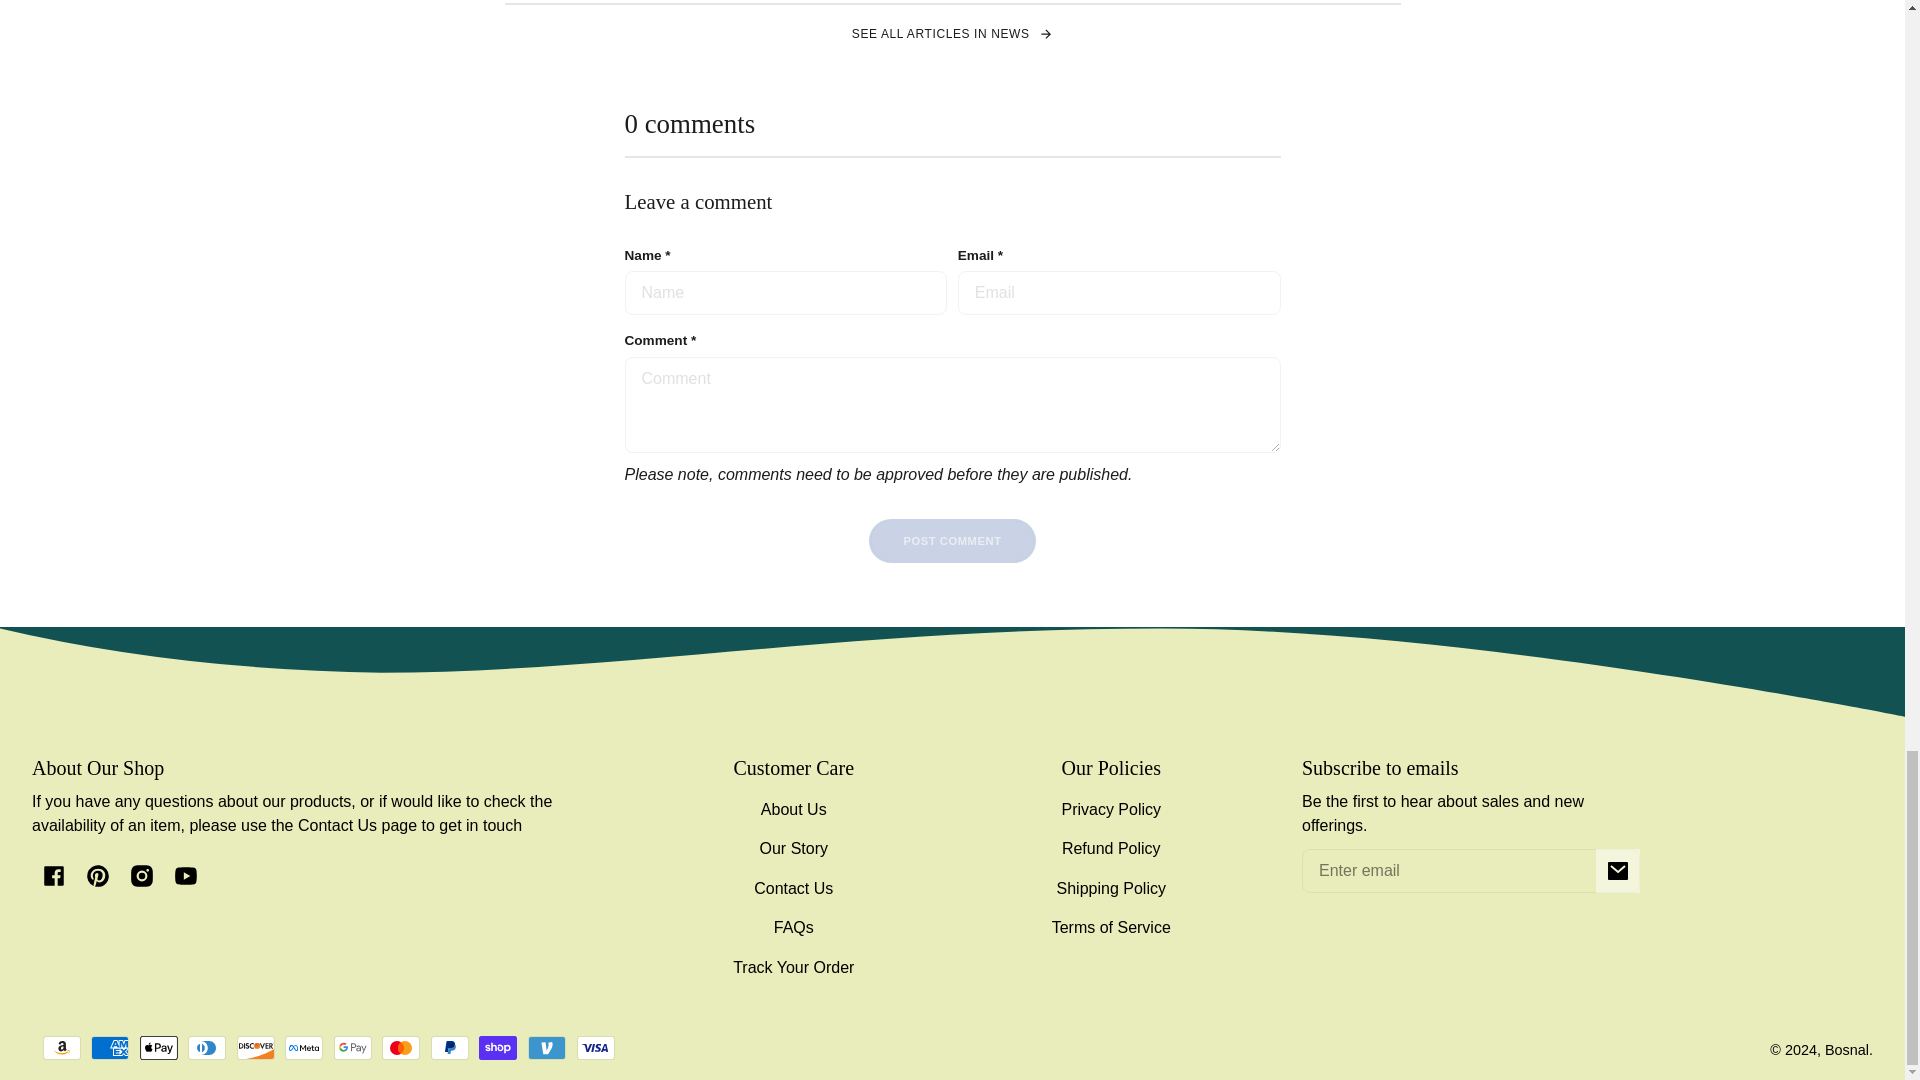 This screenshot has width=1920, height=1080. What do you see at coordinates (1111, 850) in the screenshot?
I see `Refund Policy` at bounding box center [1111, 850].